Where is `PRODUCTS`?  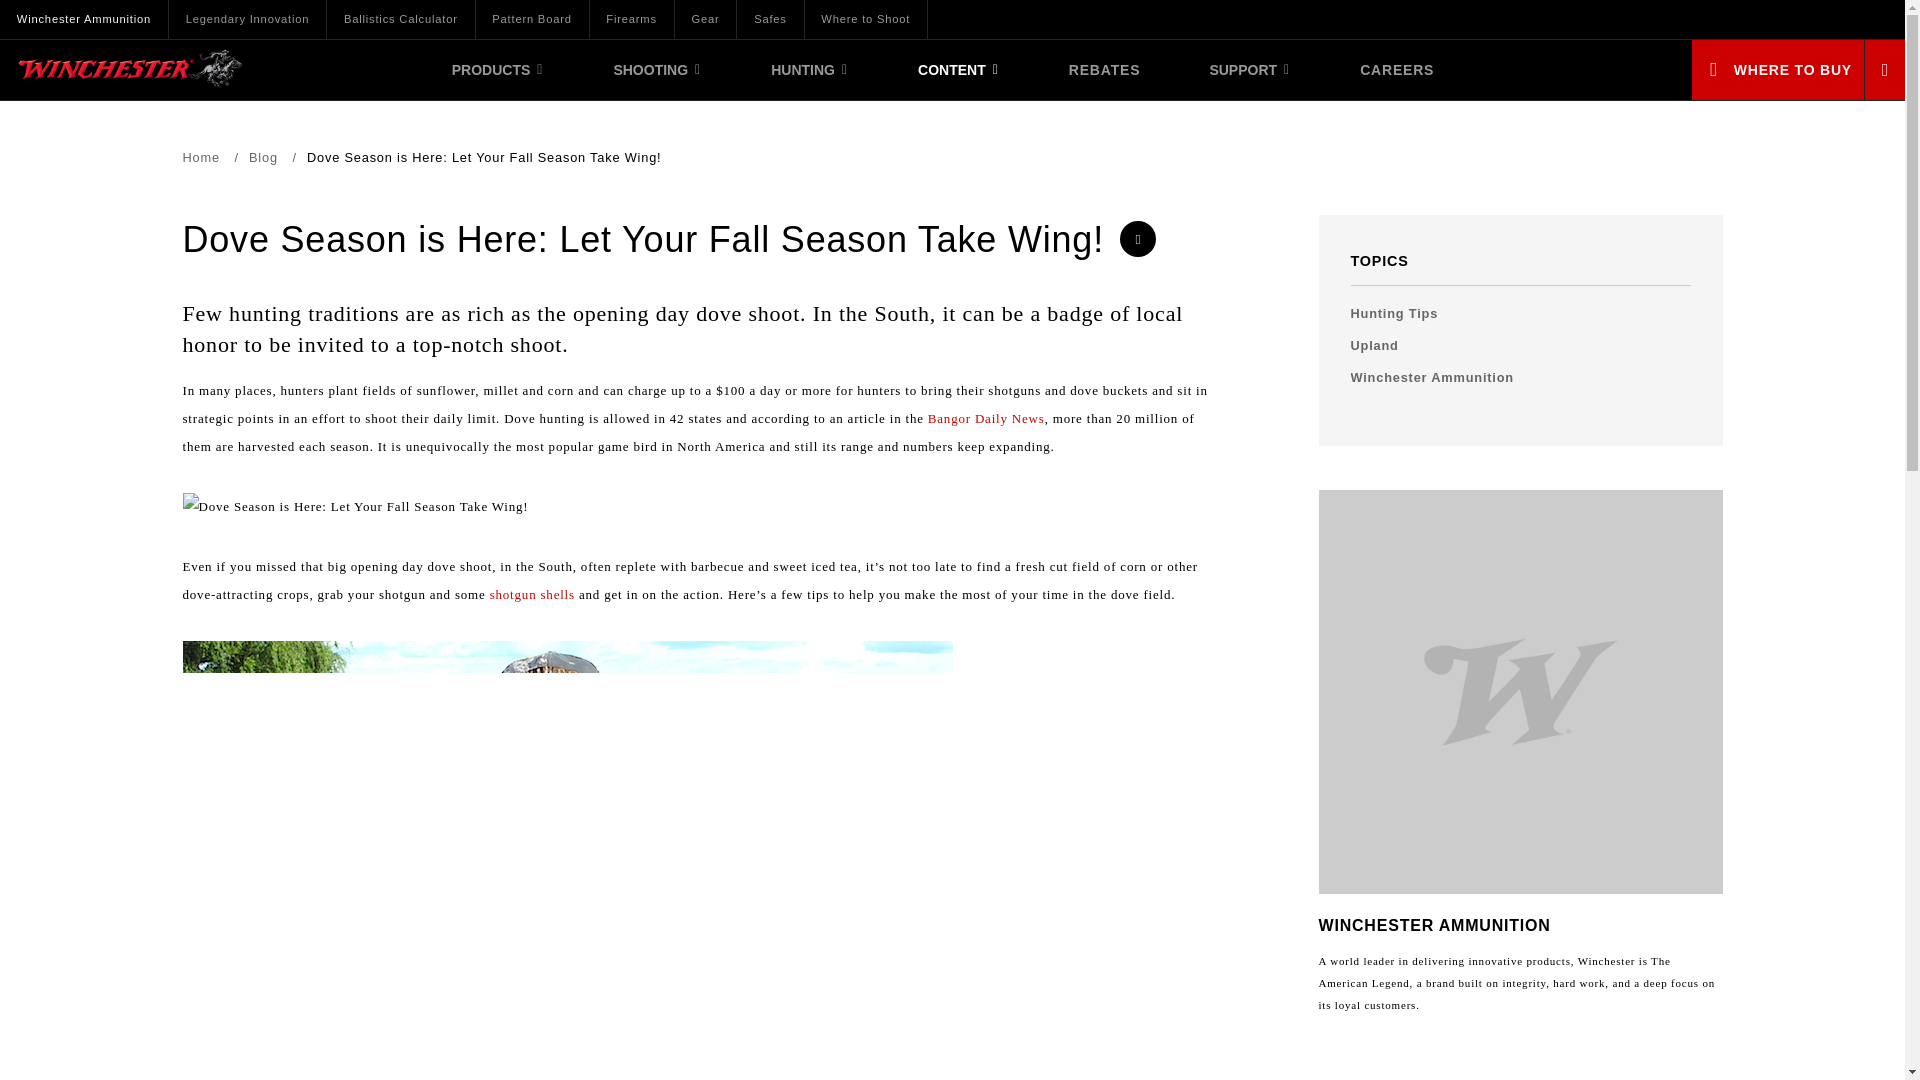
PRODUCTS is located at coordinates (498, 70).